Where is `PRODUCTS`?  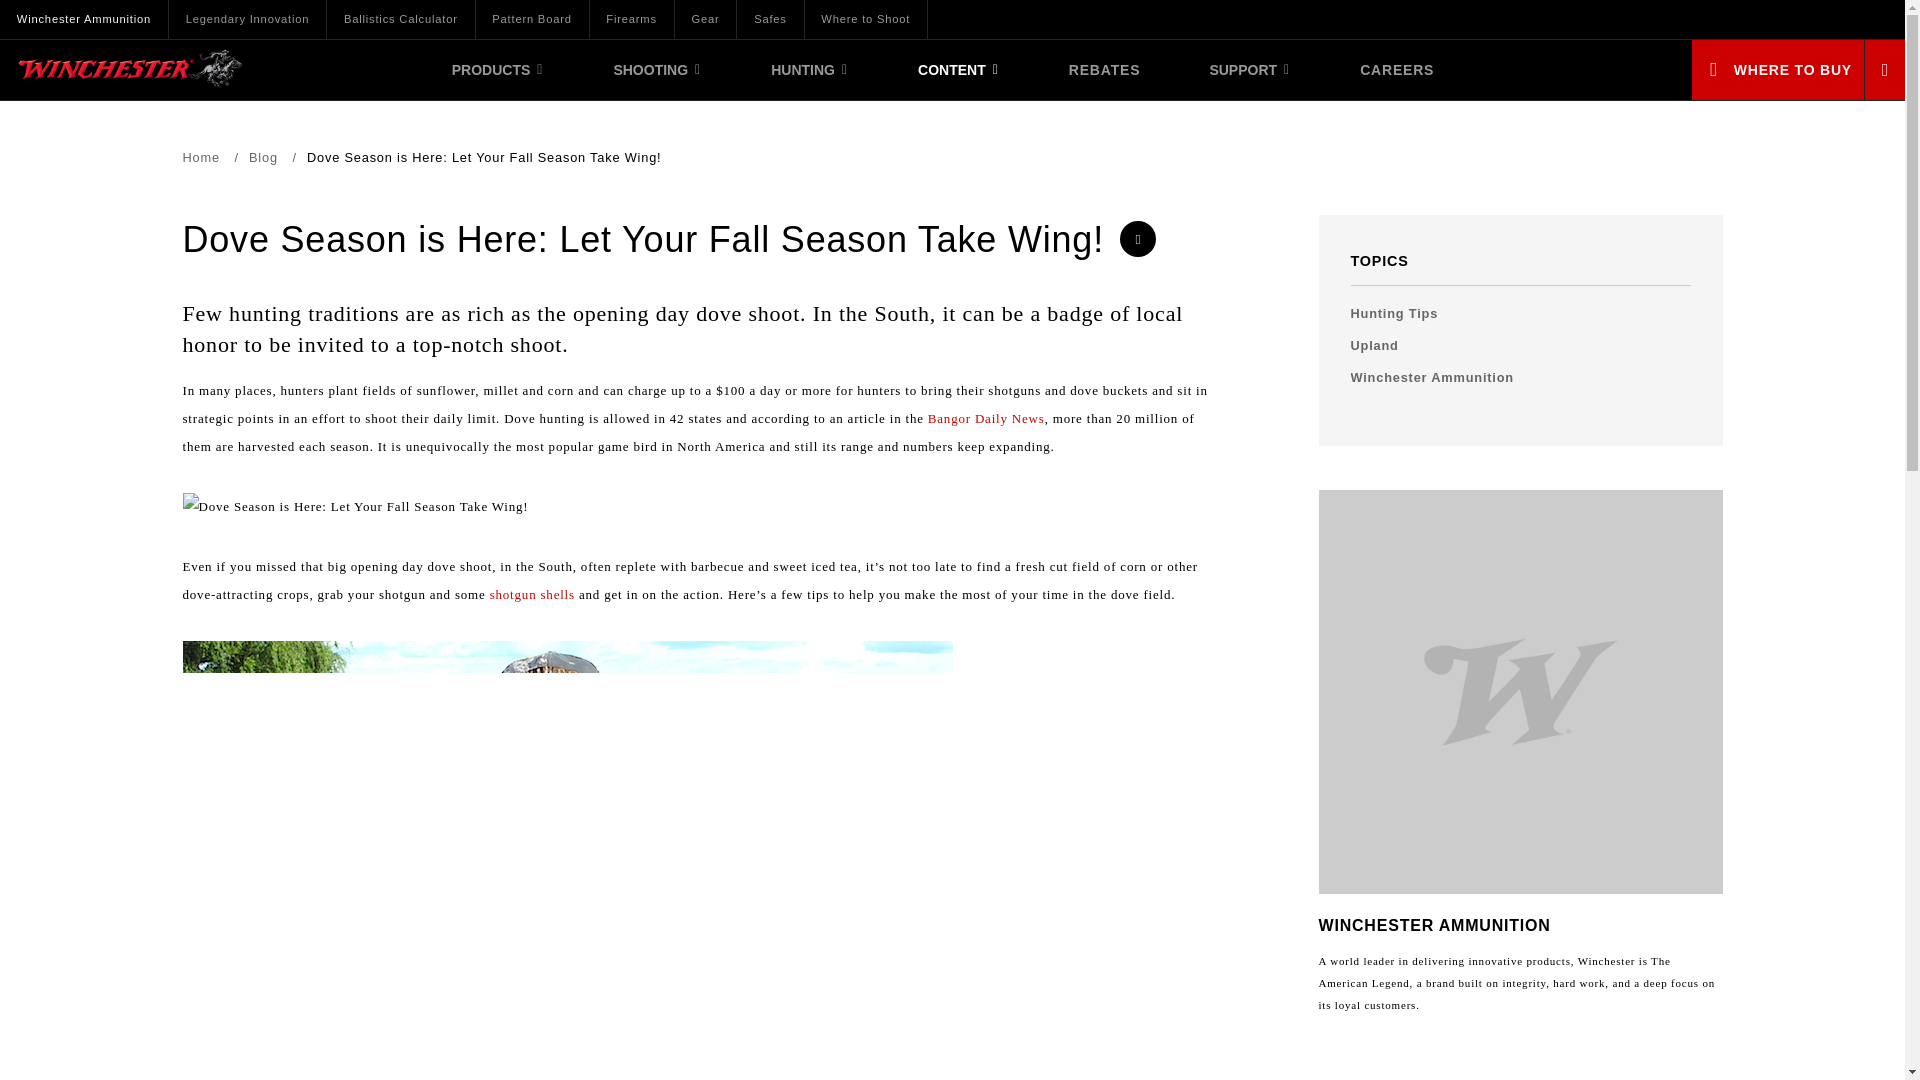
PRODUCTS is located at coordinates (498, 70).